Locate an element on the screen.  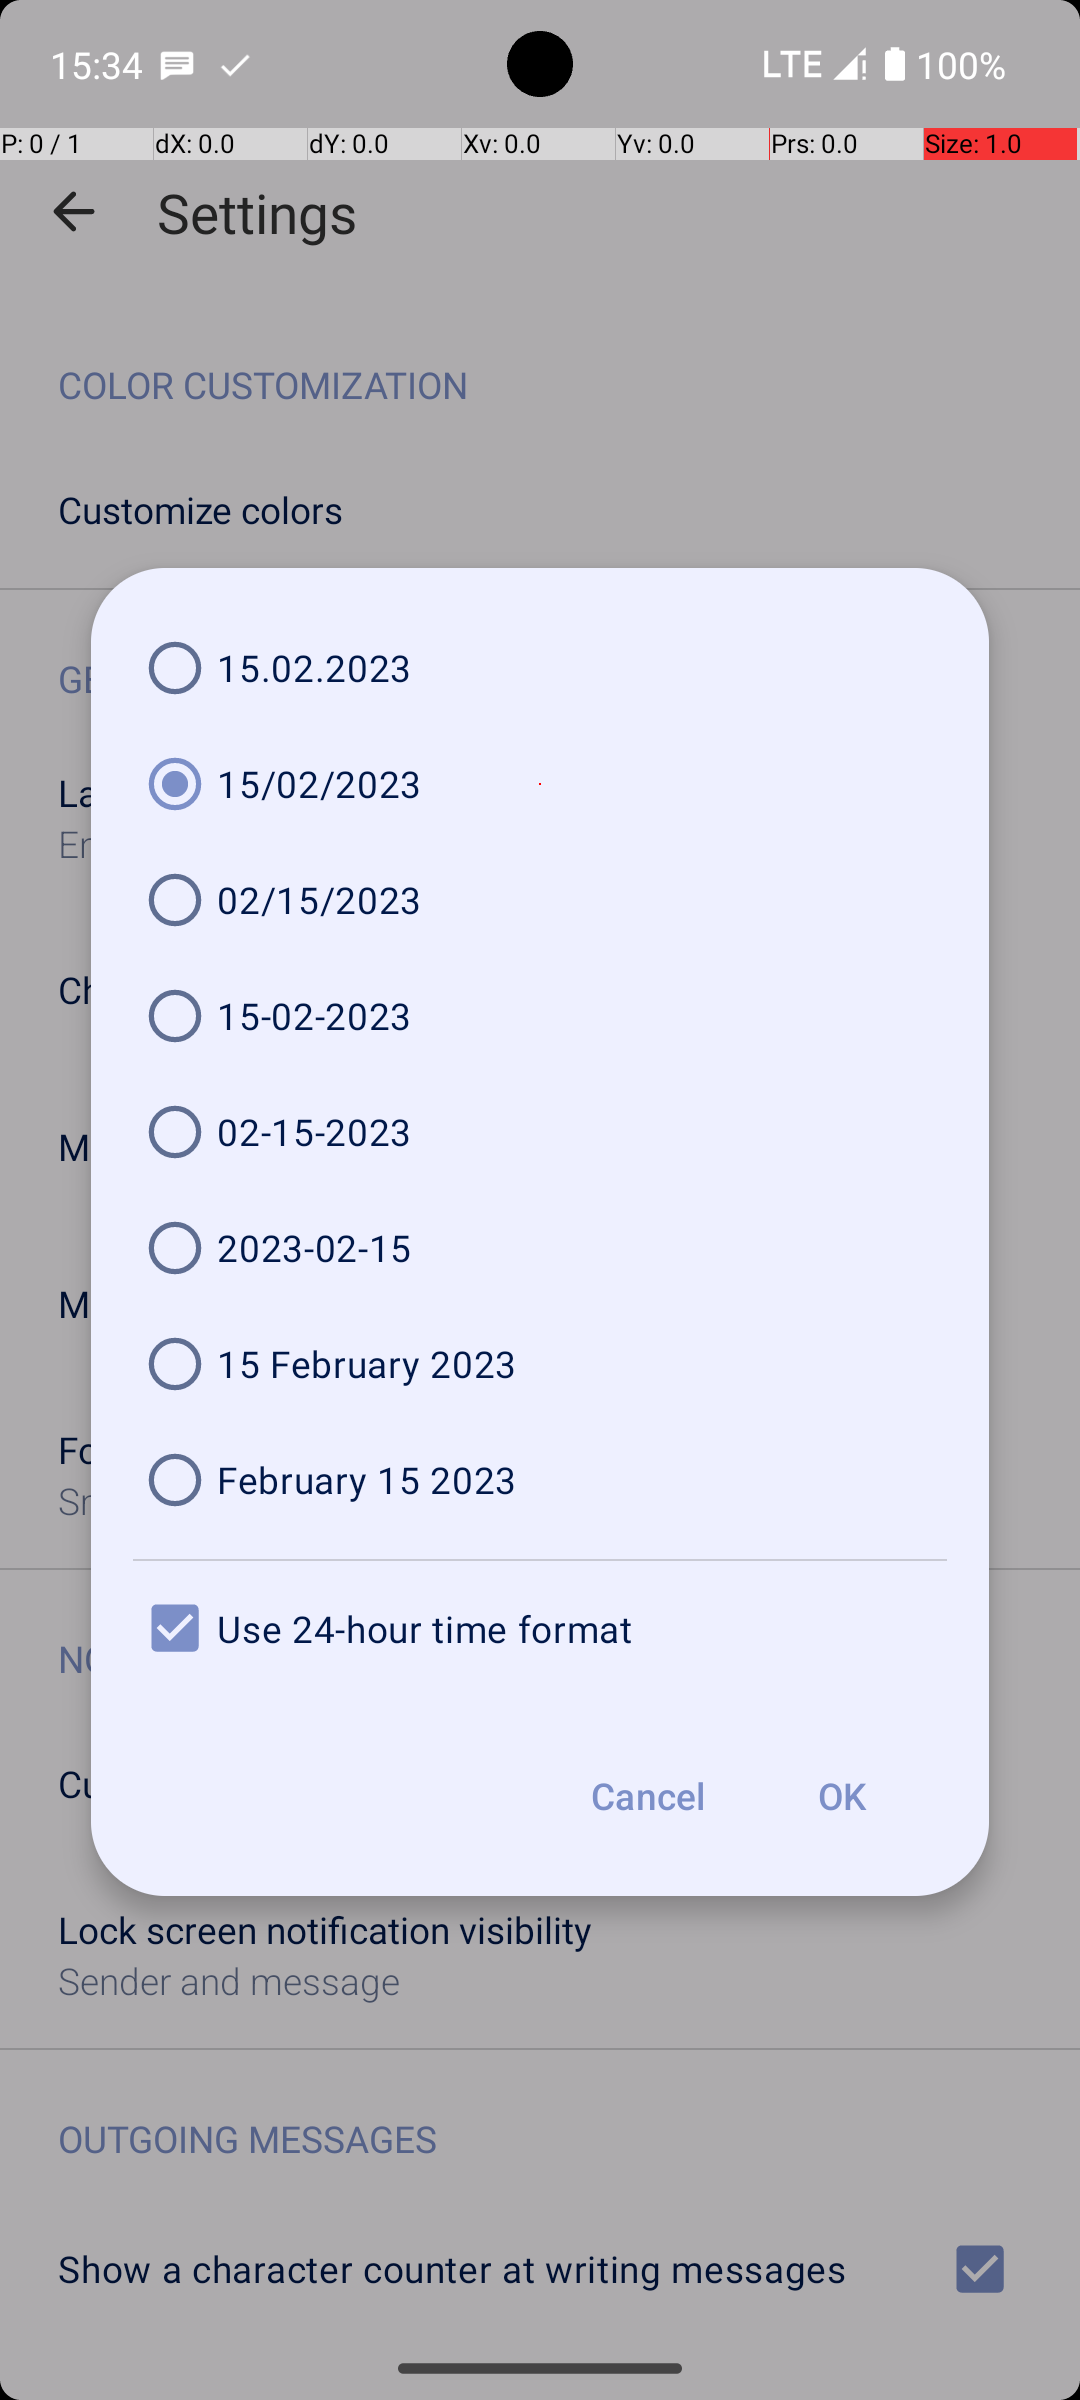
15/02/2023 is located at coordinates (540, 784).